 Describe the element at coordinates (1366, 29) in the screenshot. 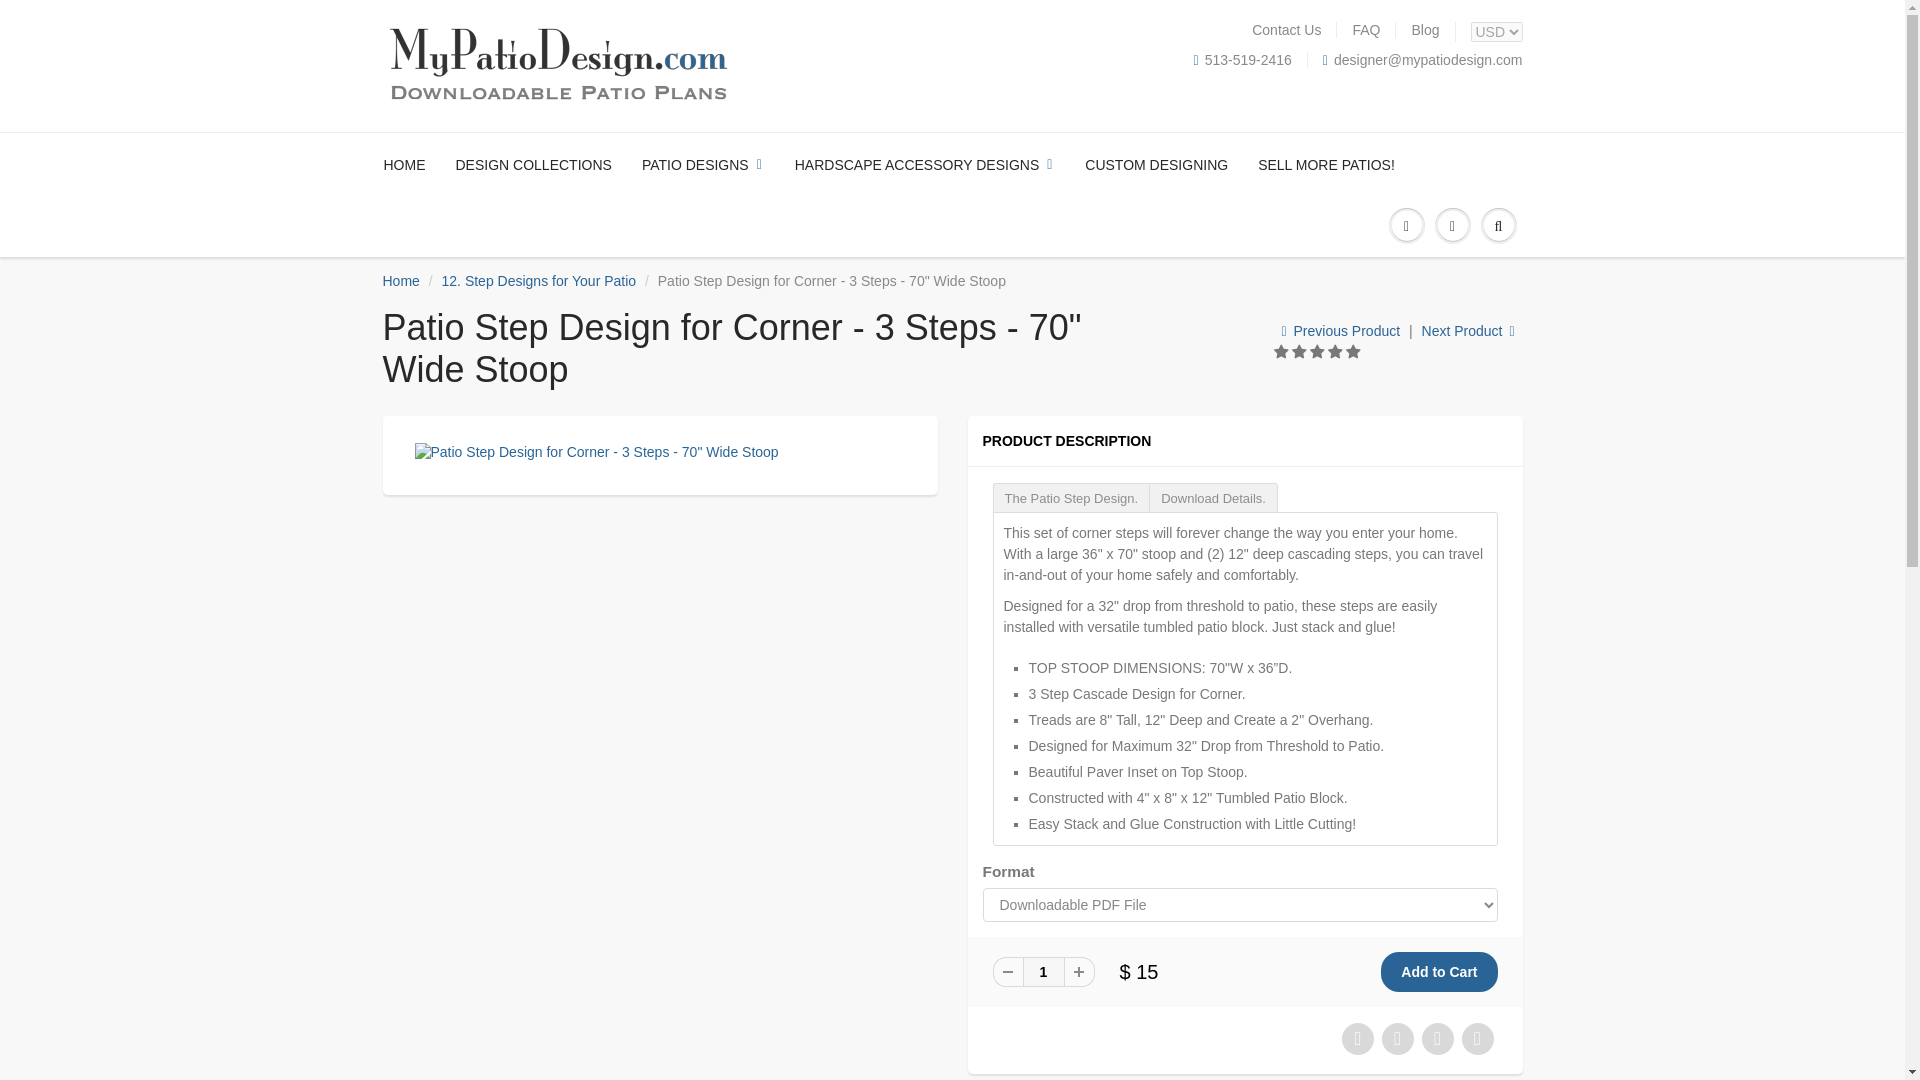

I see `FAQ` at that location.